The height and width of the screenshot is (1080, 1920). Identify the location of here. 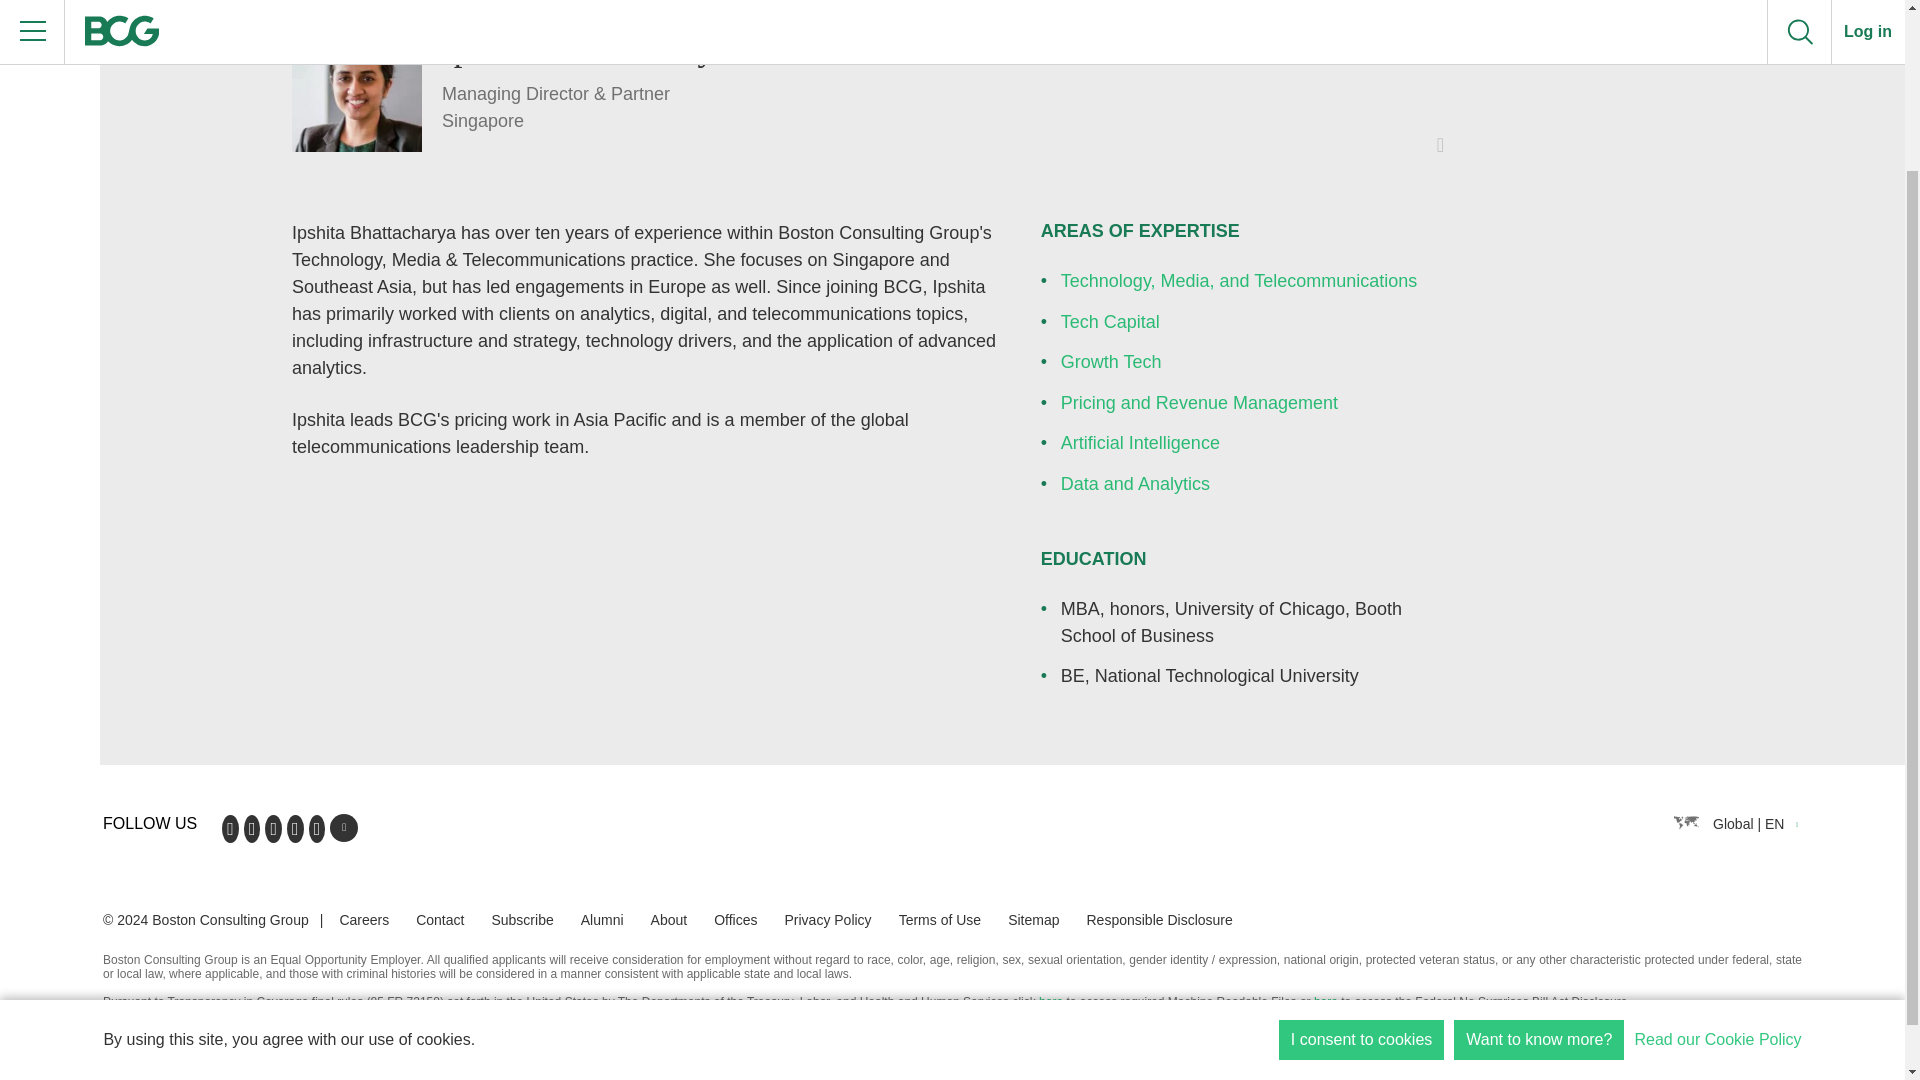
(1050, 1001).